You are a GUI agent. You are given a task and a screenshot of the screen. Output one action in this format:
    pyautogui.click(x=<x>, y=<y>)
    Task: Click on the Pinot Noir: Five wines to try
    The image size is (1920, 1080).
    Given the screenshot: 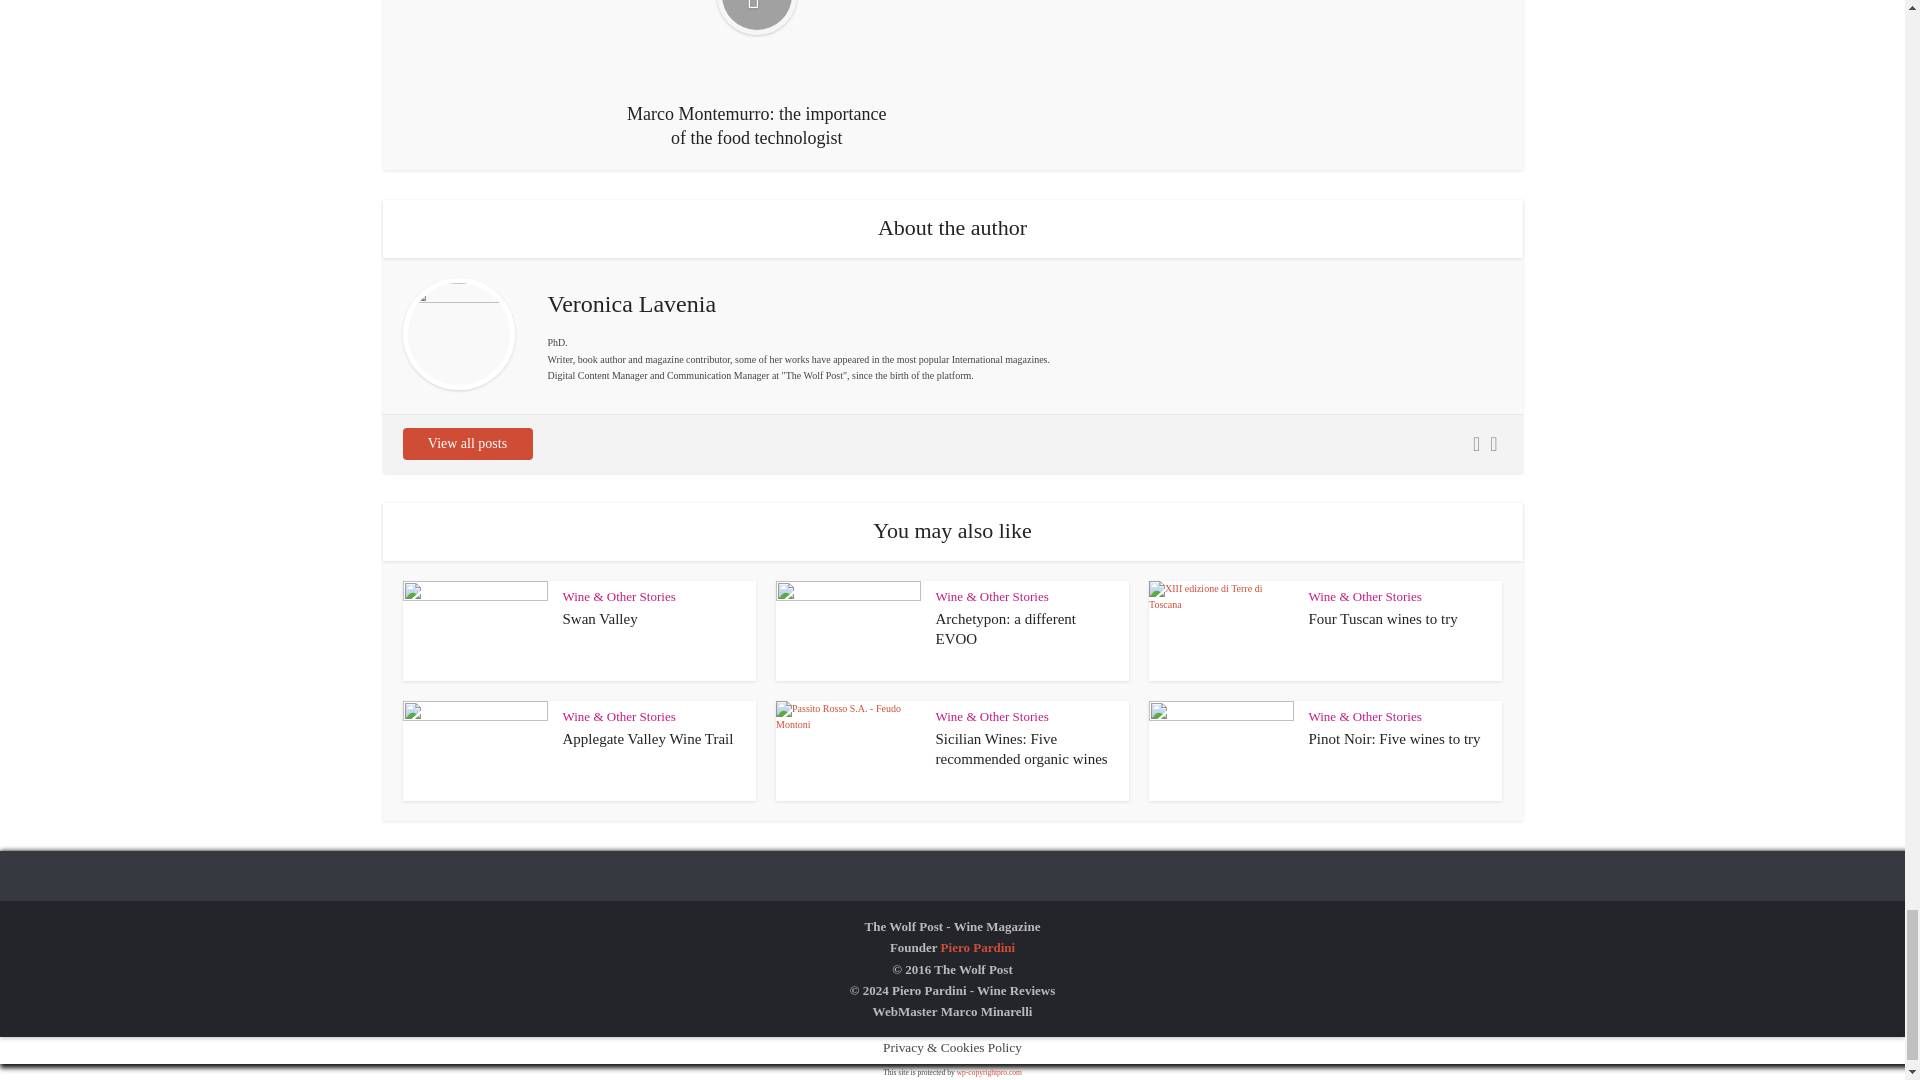 What is the action you would take?
    pyautogui.click(x=1394, y=739)
    